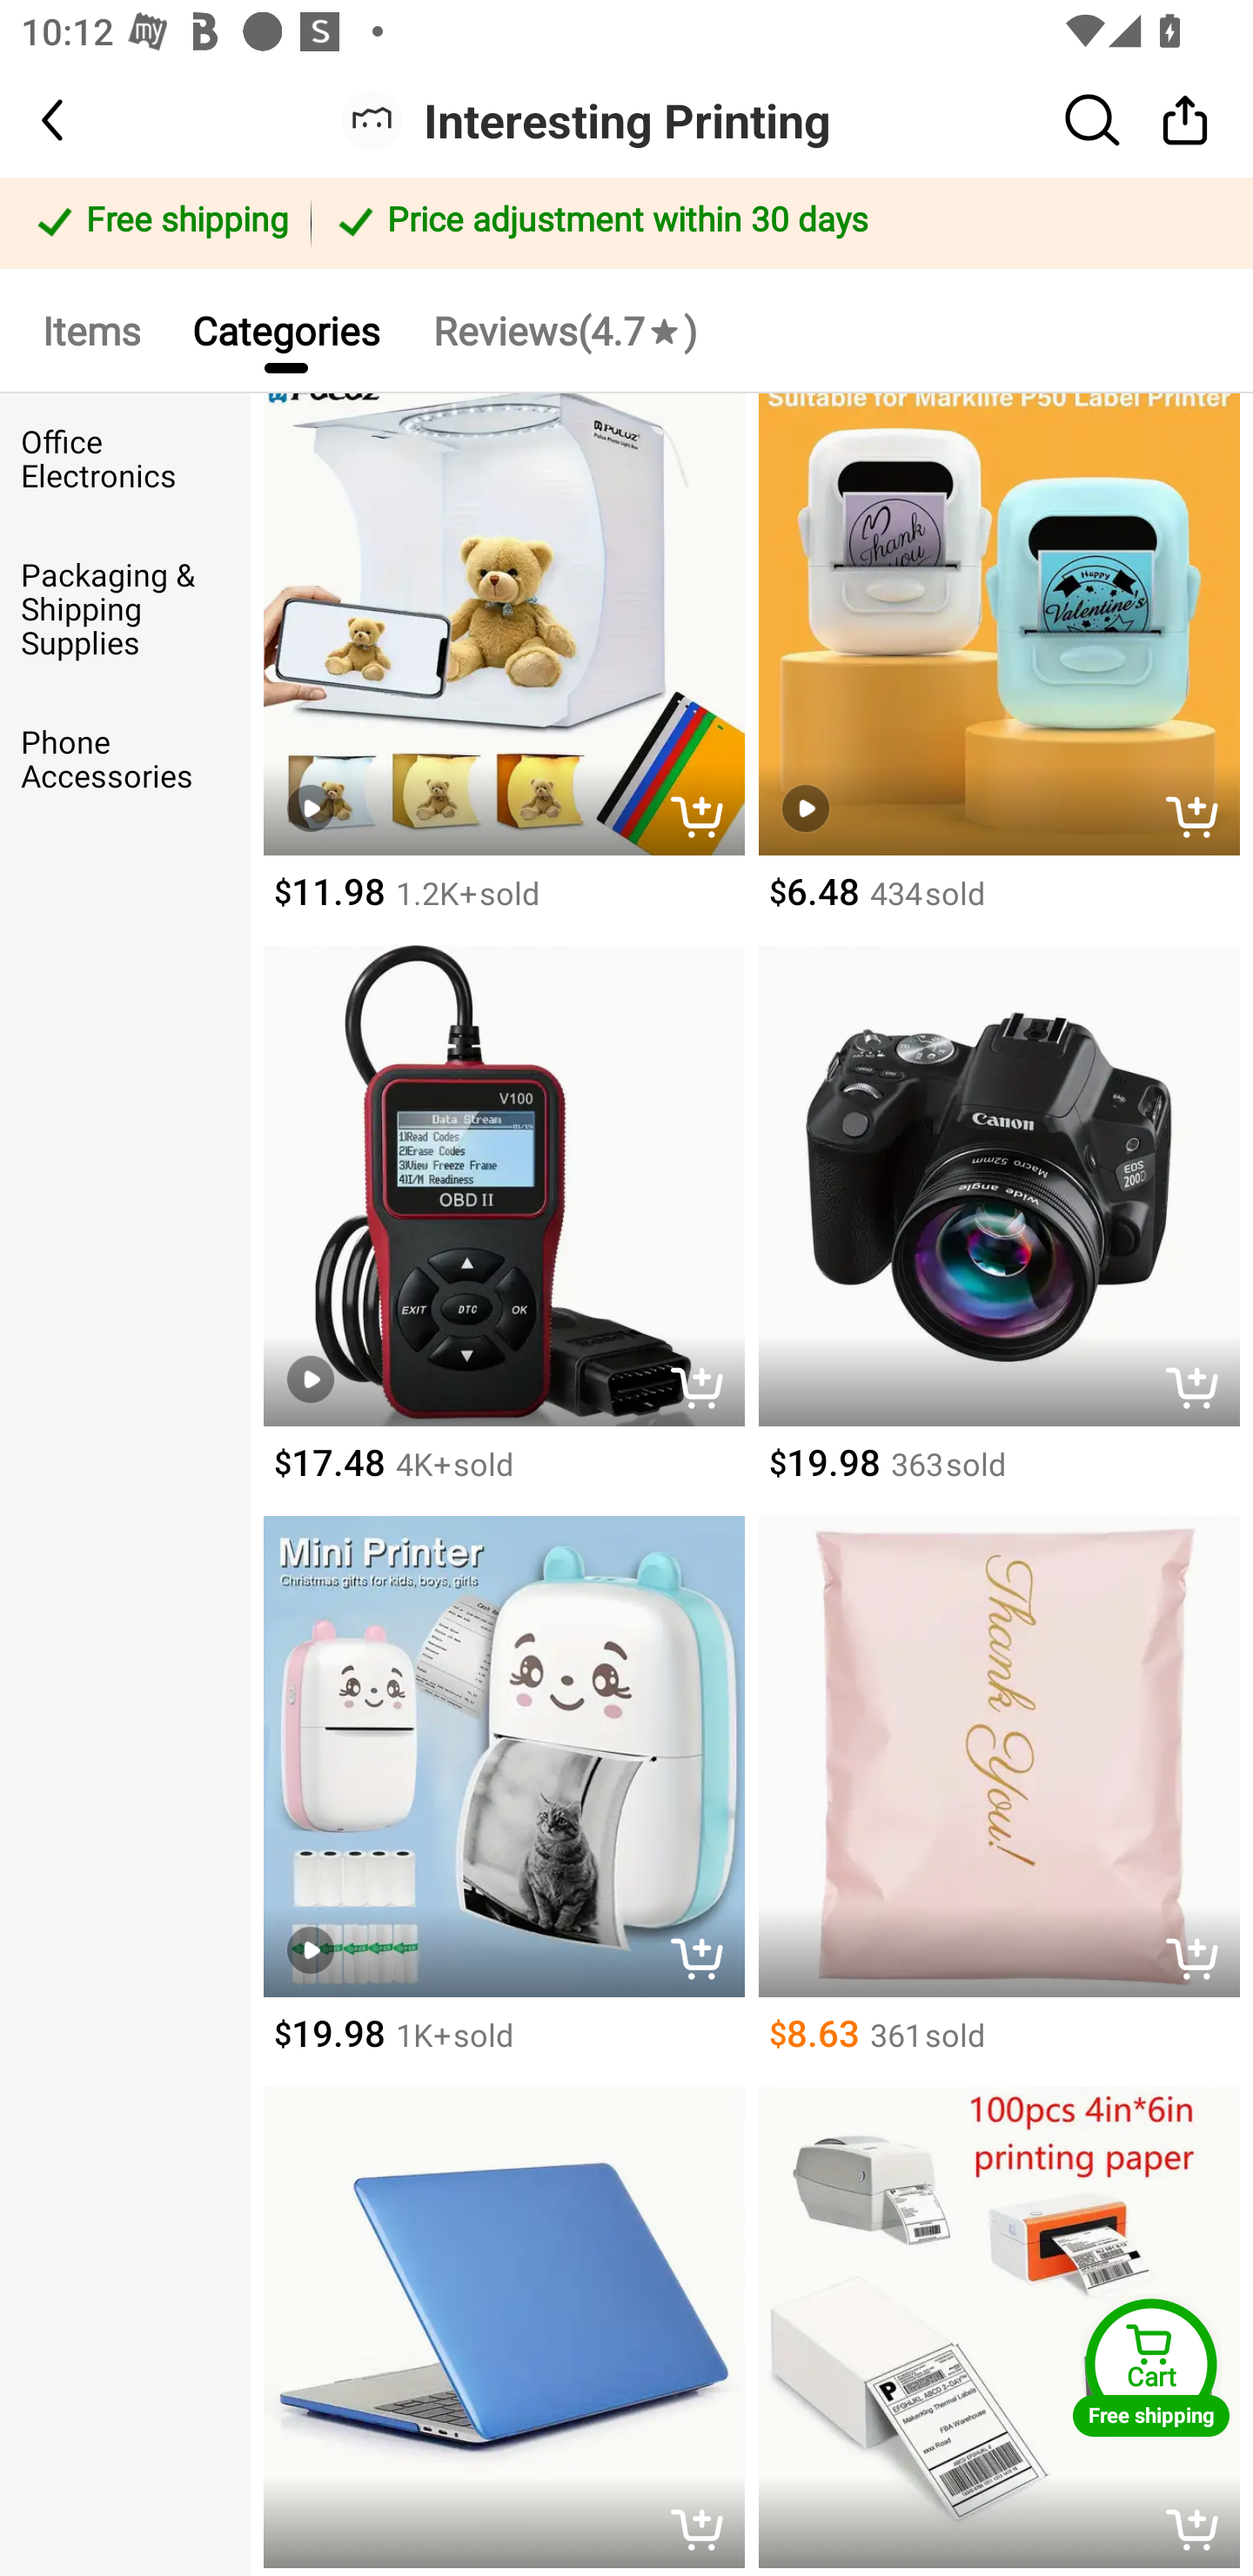  I want to click on Reviews(4.7 ), so click(564, 329).